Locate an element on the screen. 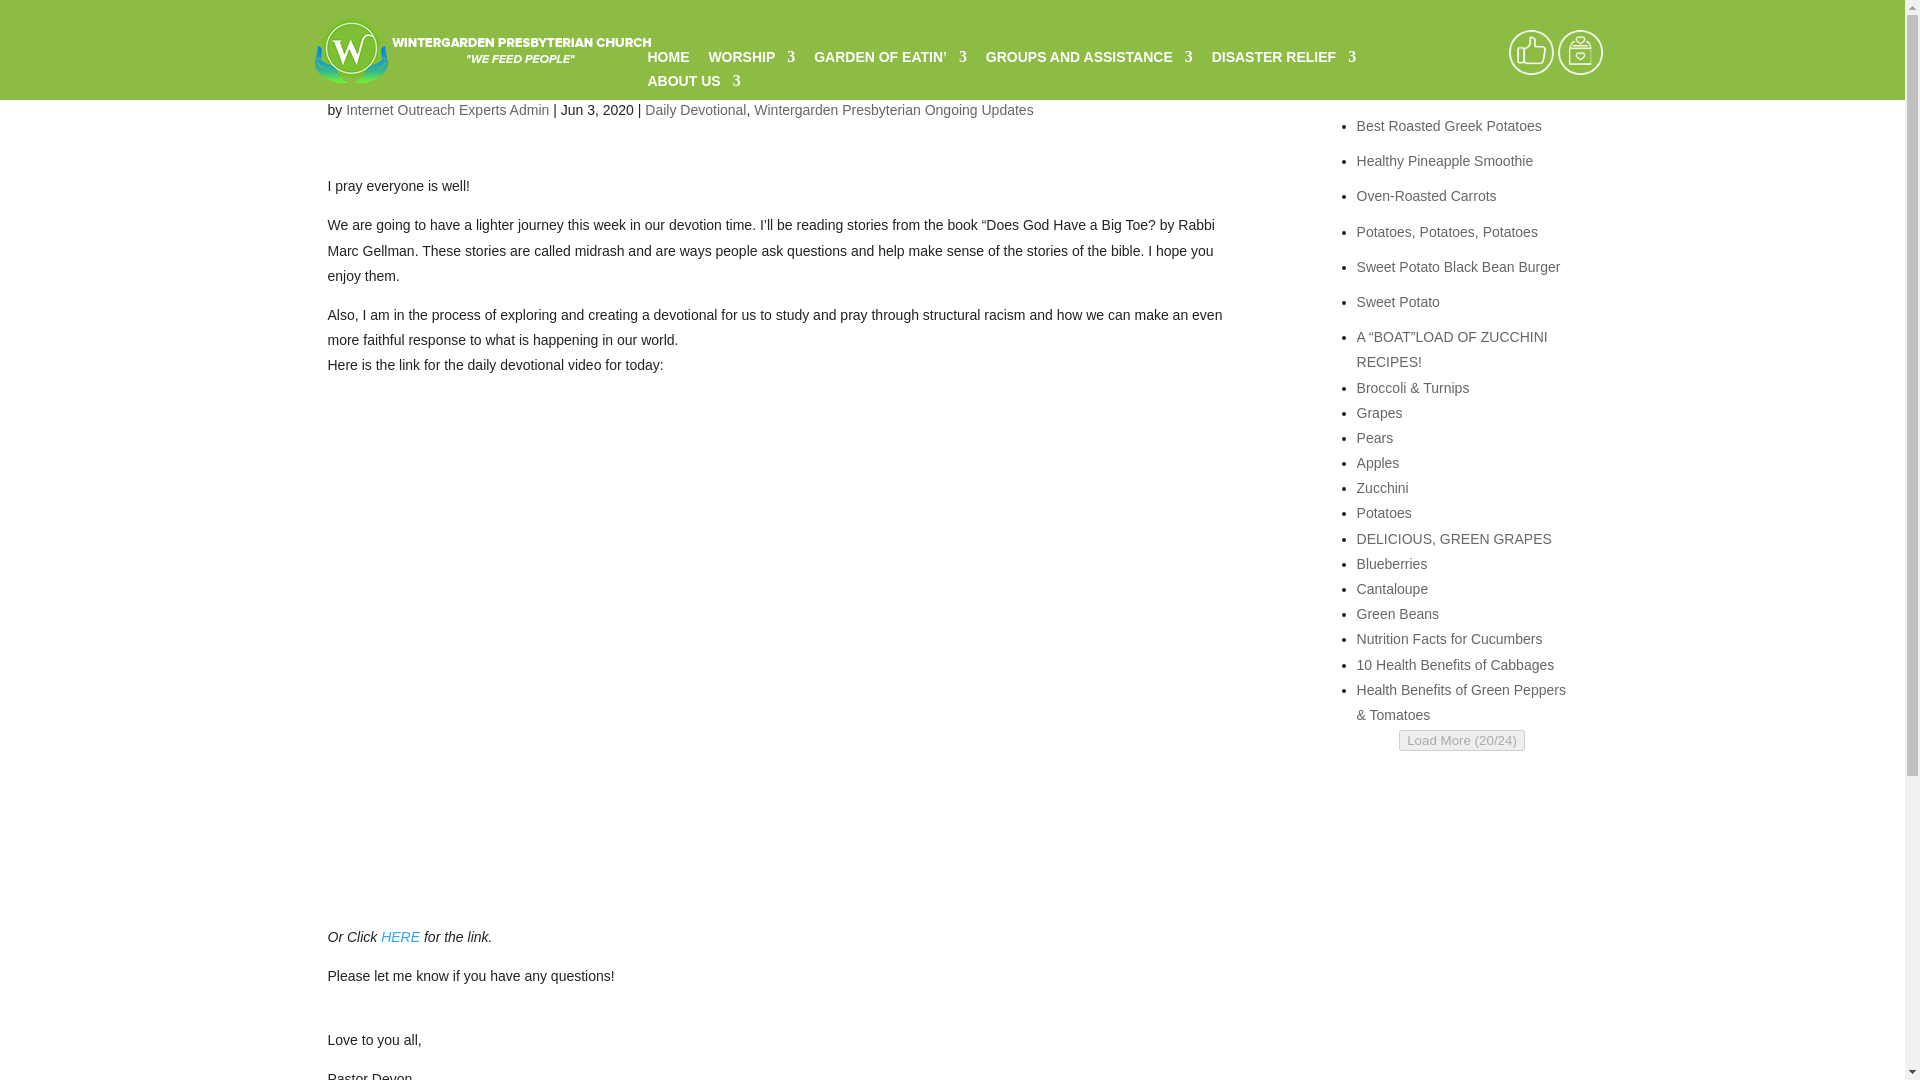 The height and width of the screenshot is (1080, 1920). DISASTER RELIEF is located at coordinates (1283, 62).